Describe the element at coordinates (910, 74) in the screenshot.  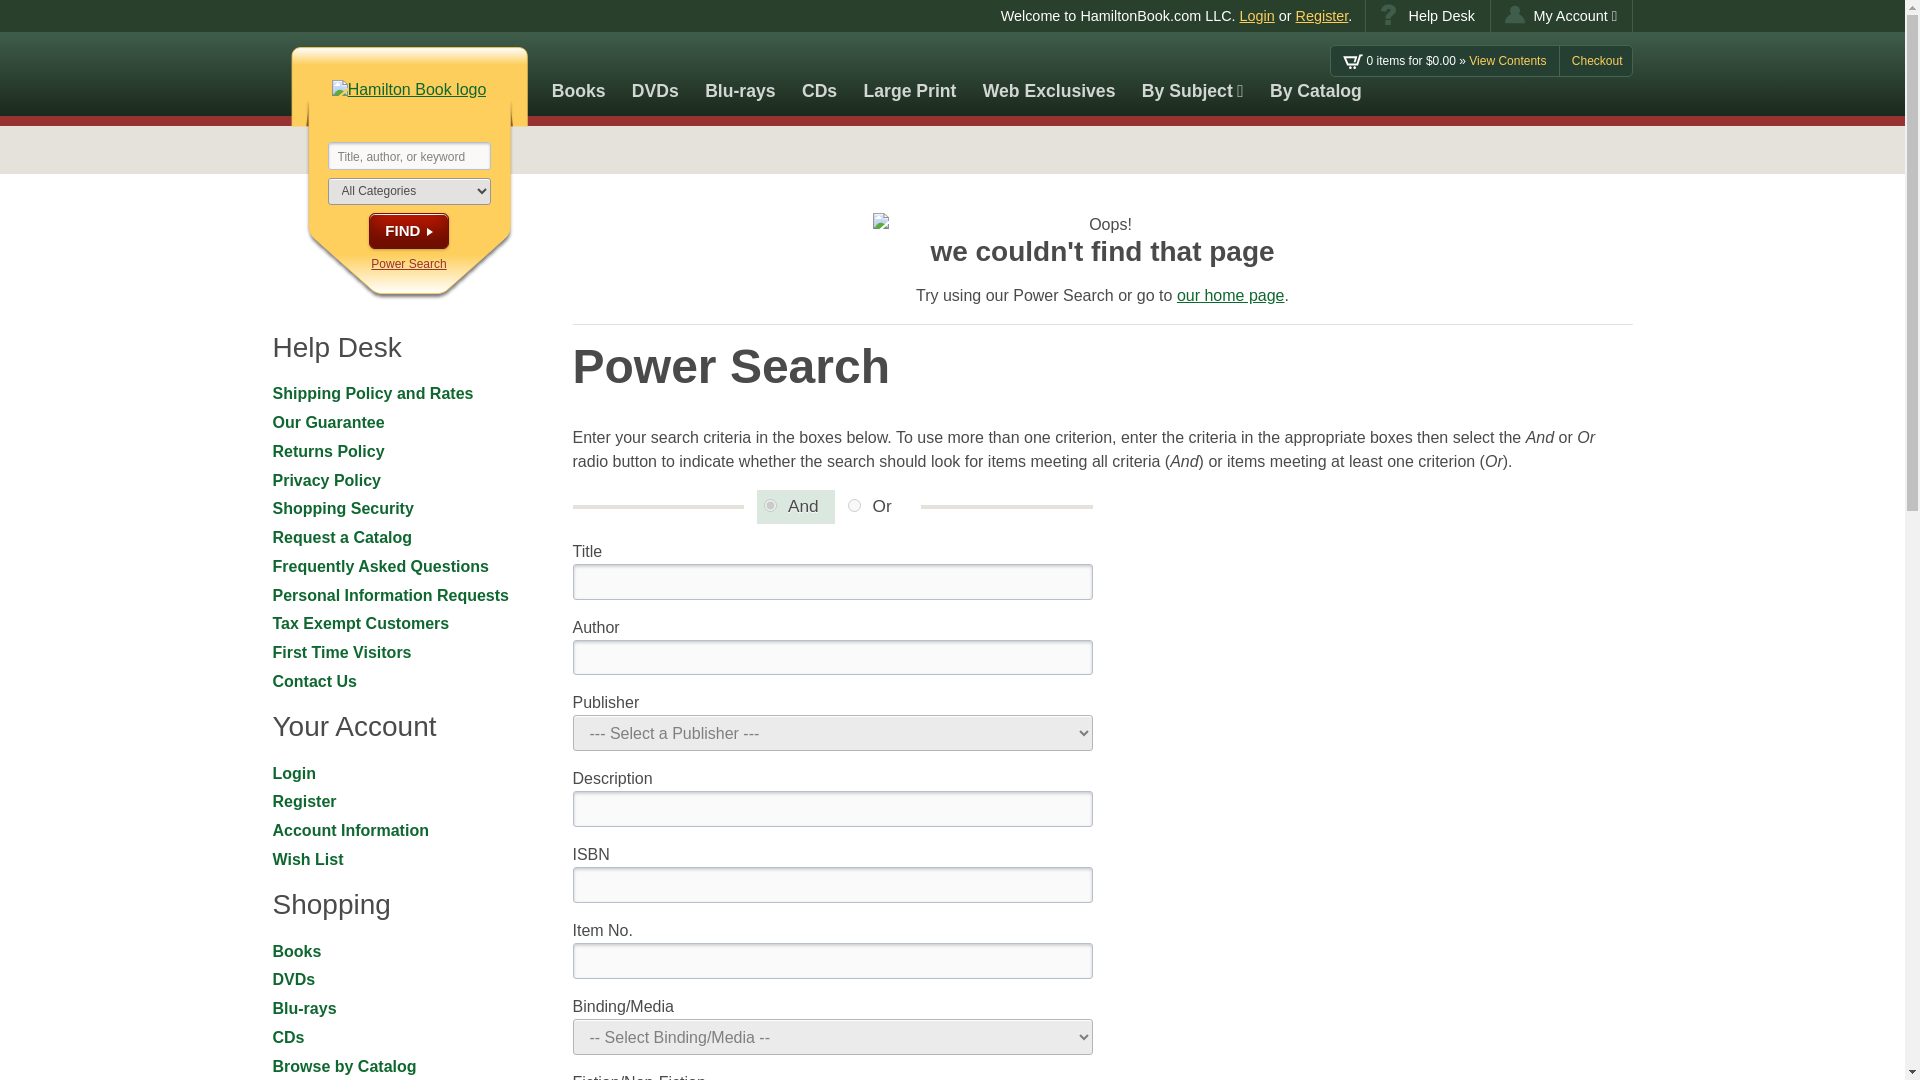
I see `Large Print` at that location.